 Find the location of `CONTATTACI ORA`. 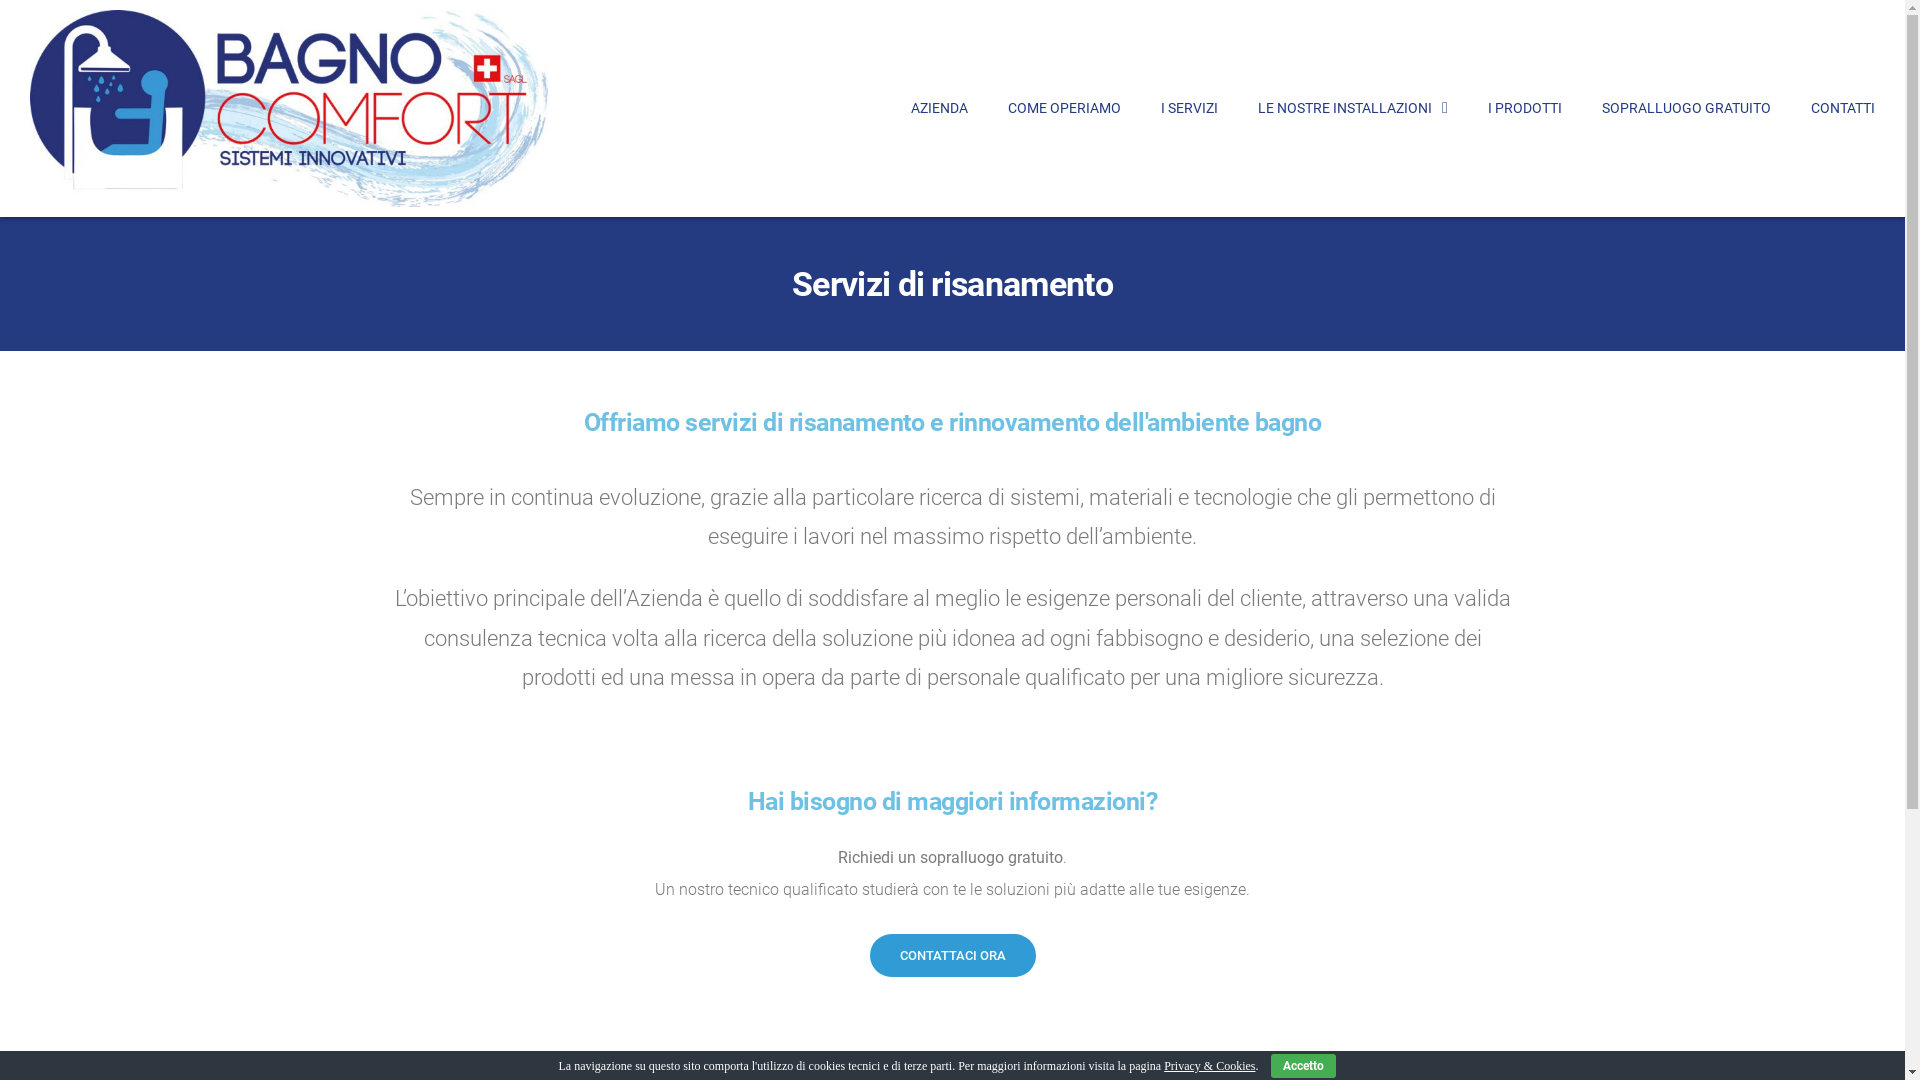

CONTATTACI ORA is located at coordinates (953, 956).